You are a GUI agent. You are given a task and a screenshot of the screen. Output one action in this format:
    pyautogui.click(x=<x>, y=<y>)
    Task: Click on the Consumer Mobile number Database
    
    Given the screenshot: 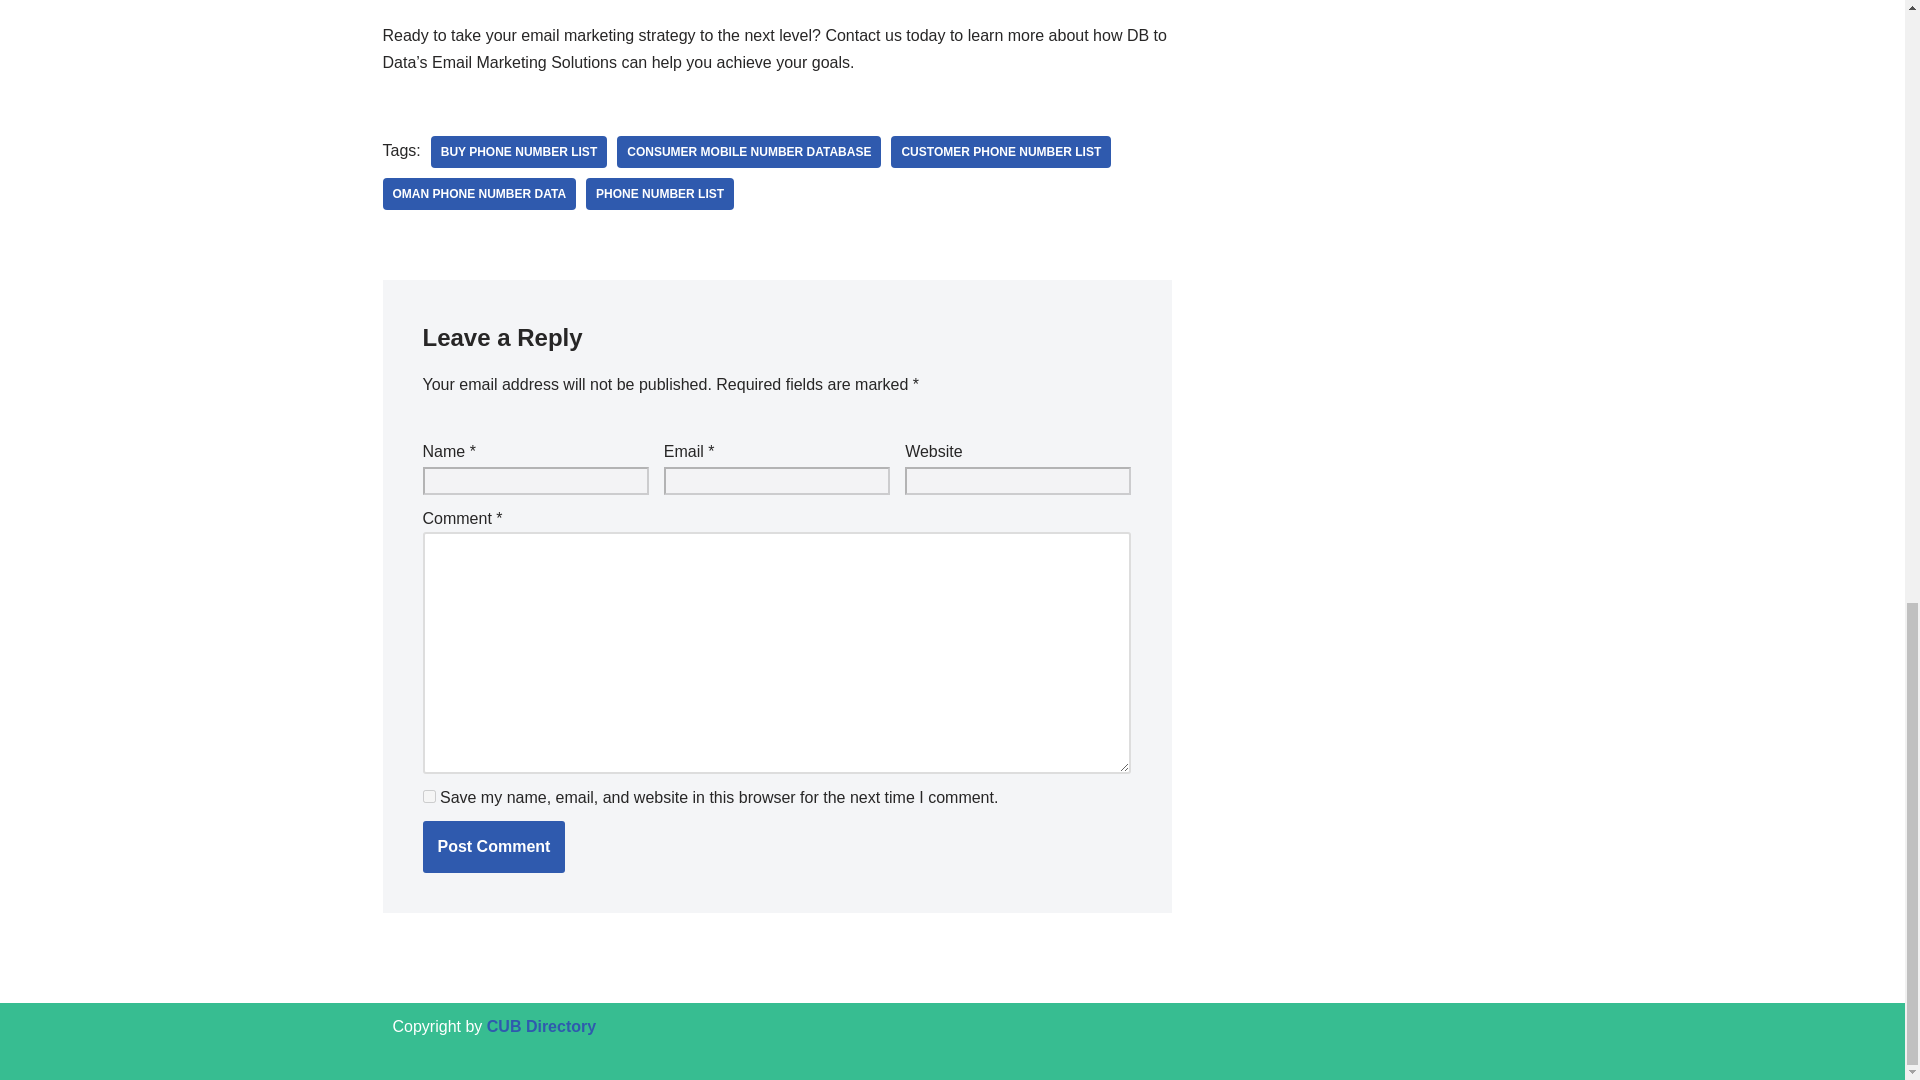 What is the action you would take?
    pyautogui.click(x=748, y=152)
    